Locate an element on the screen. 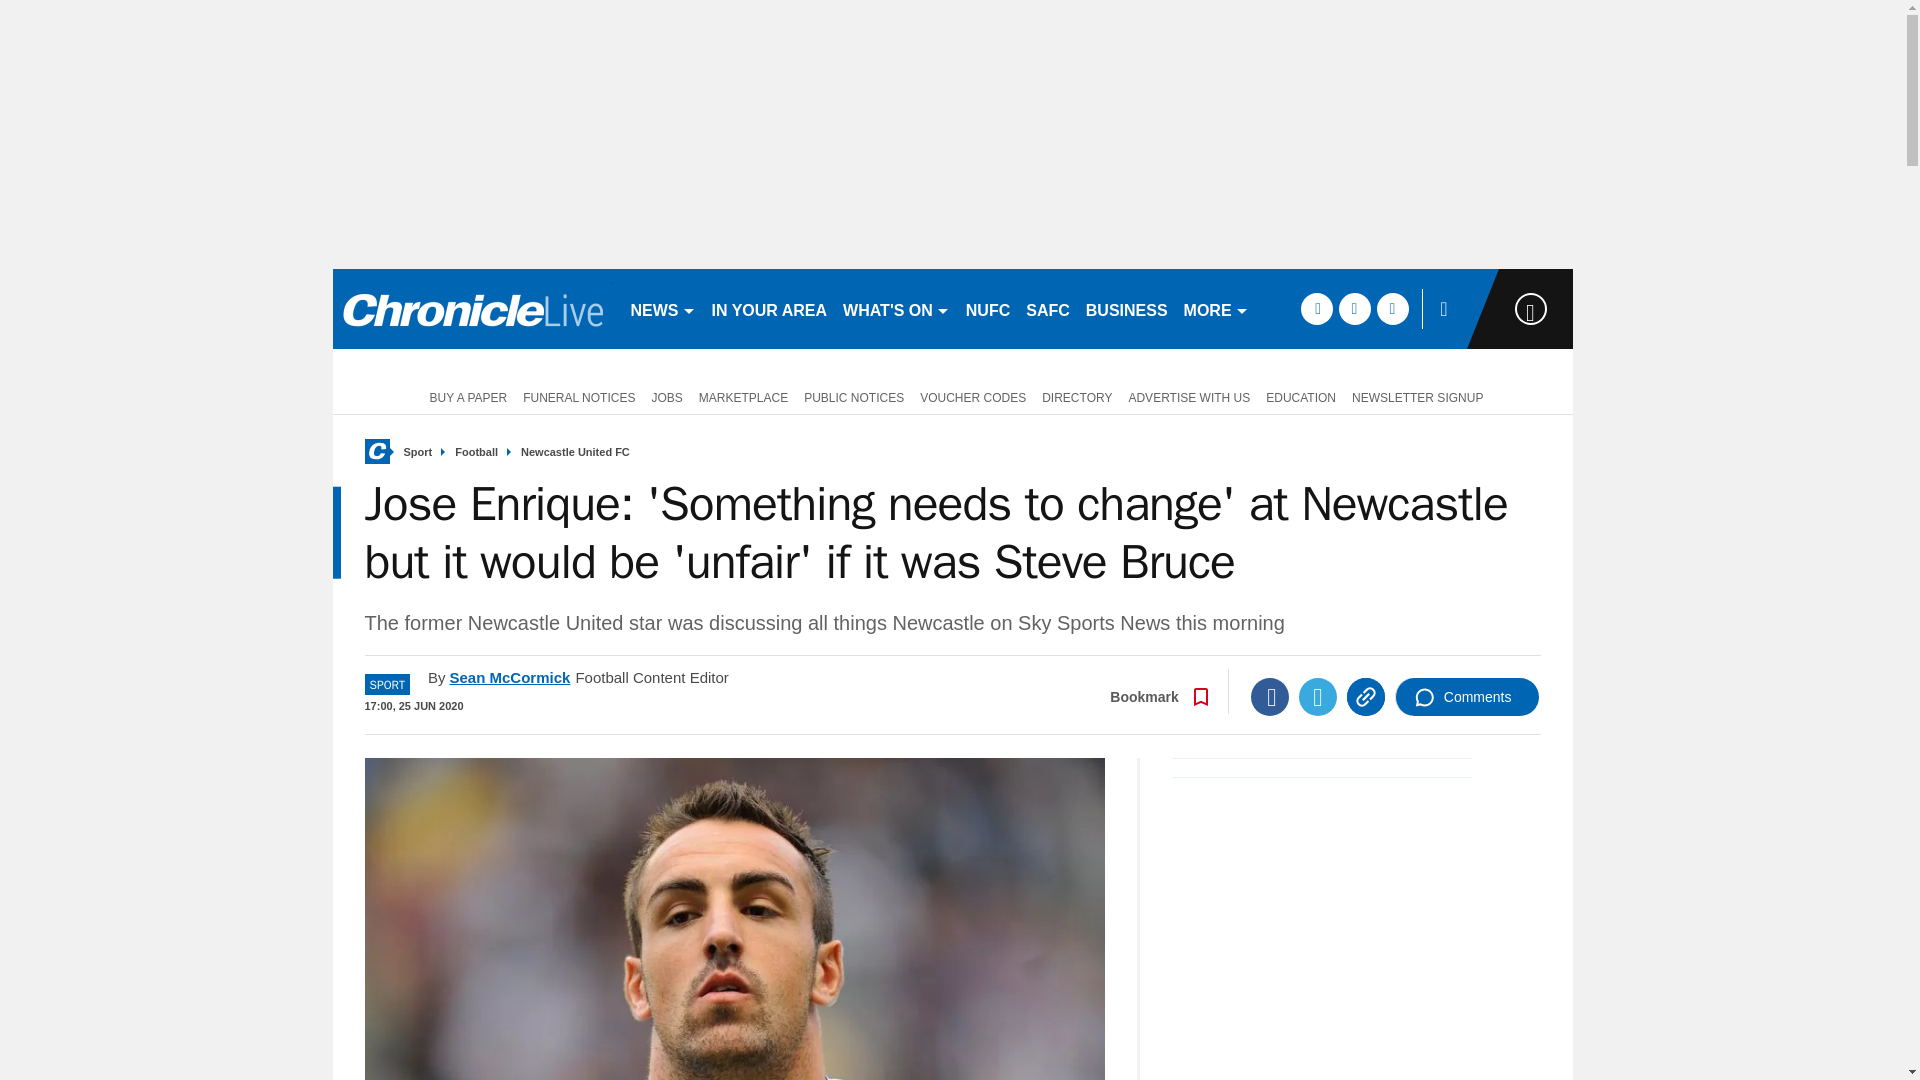 The image size is (1920, 1080). instagram is located at coordinates (1392, 308).